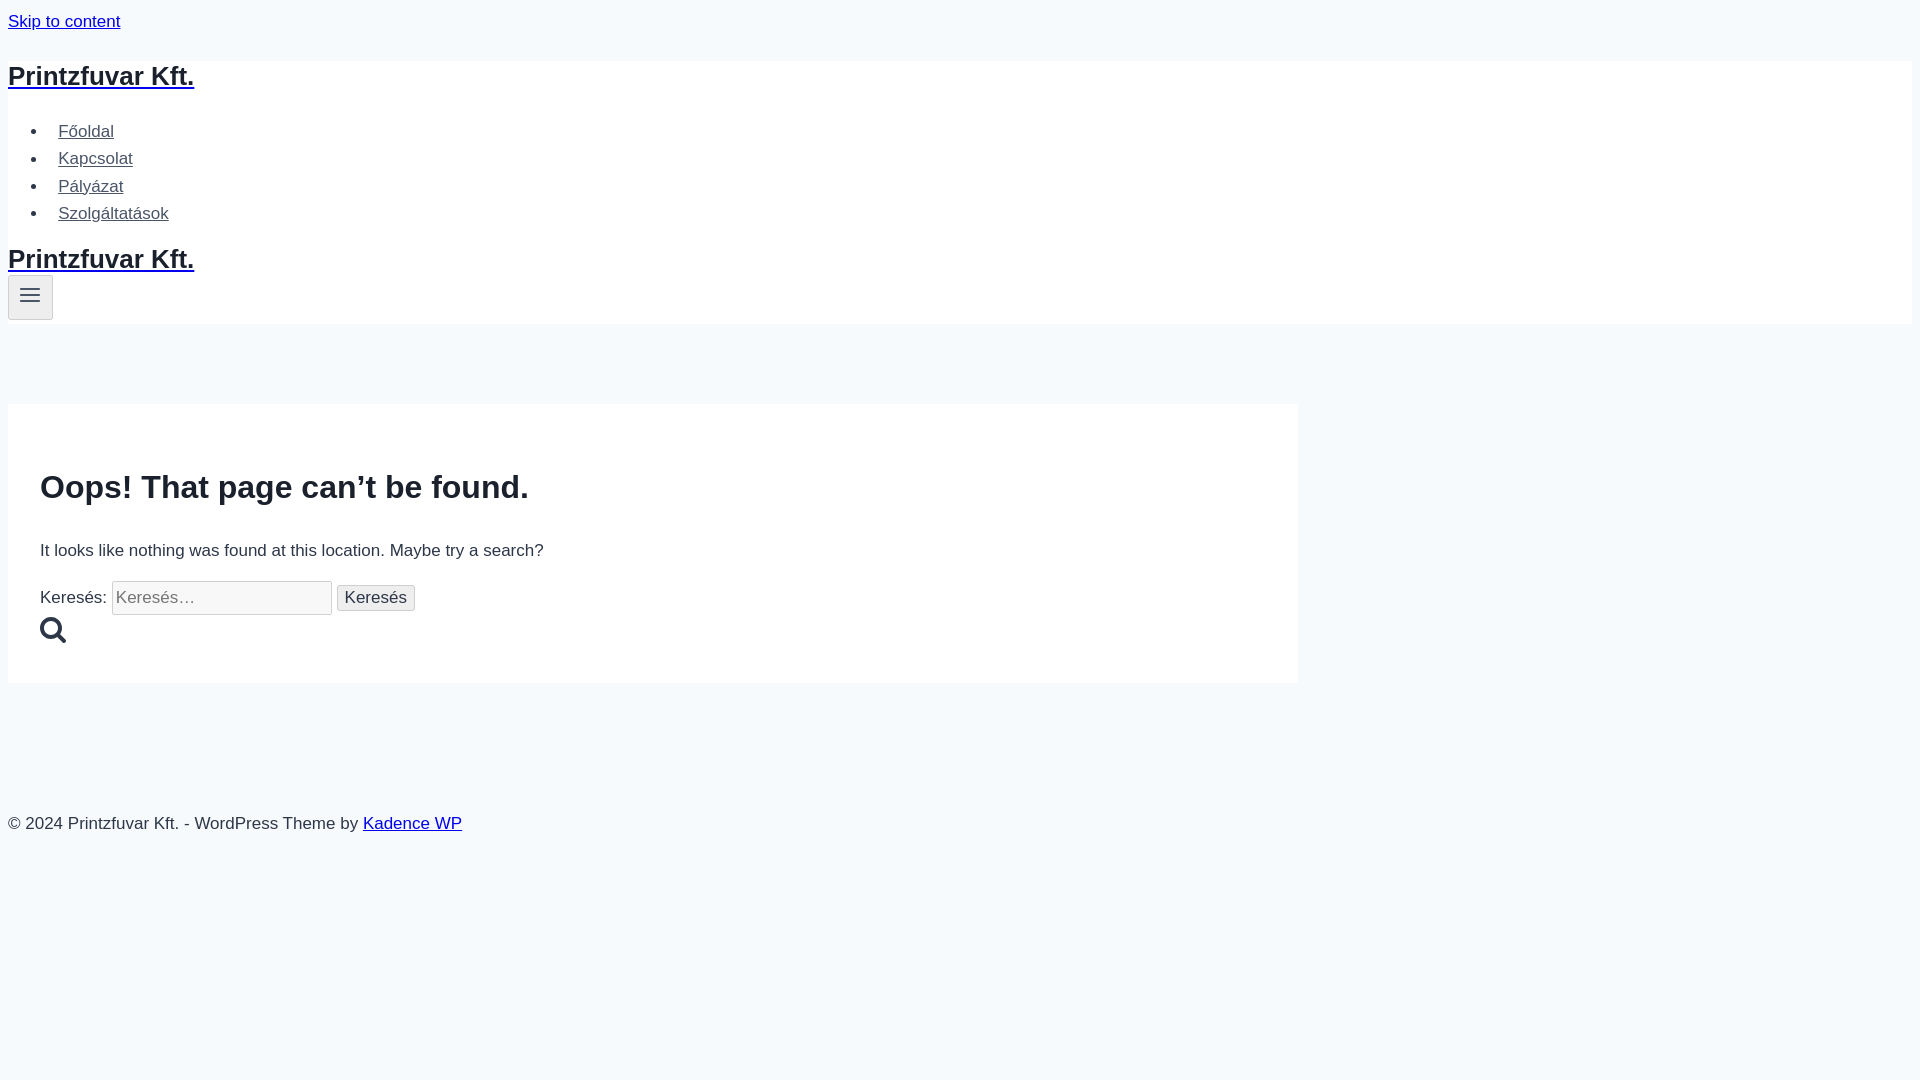 The width and height of the screenshot is (1920, 1080). I want to click on Toggle Menu, so click(30, 294).